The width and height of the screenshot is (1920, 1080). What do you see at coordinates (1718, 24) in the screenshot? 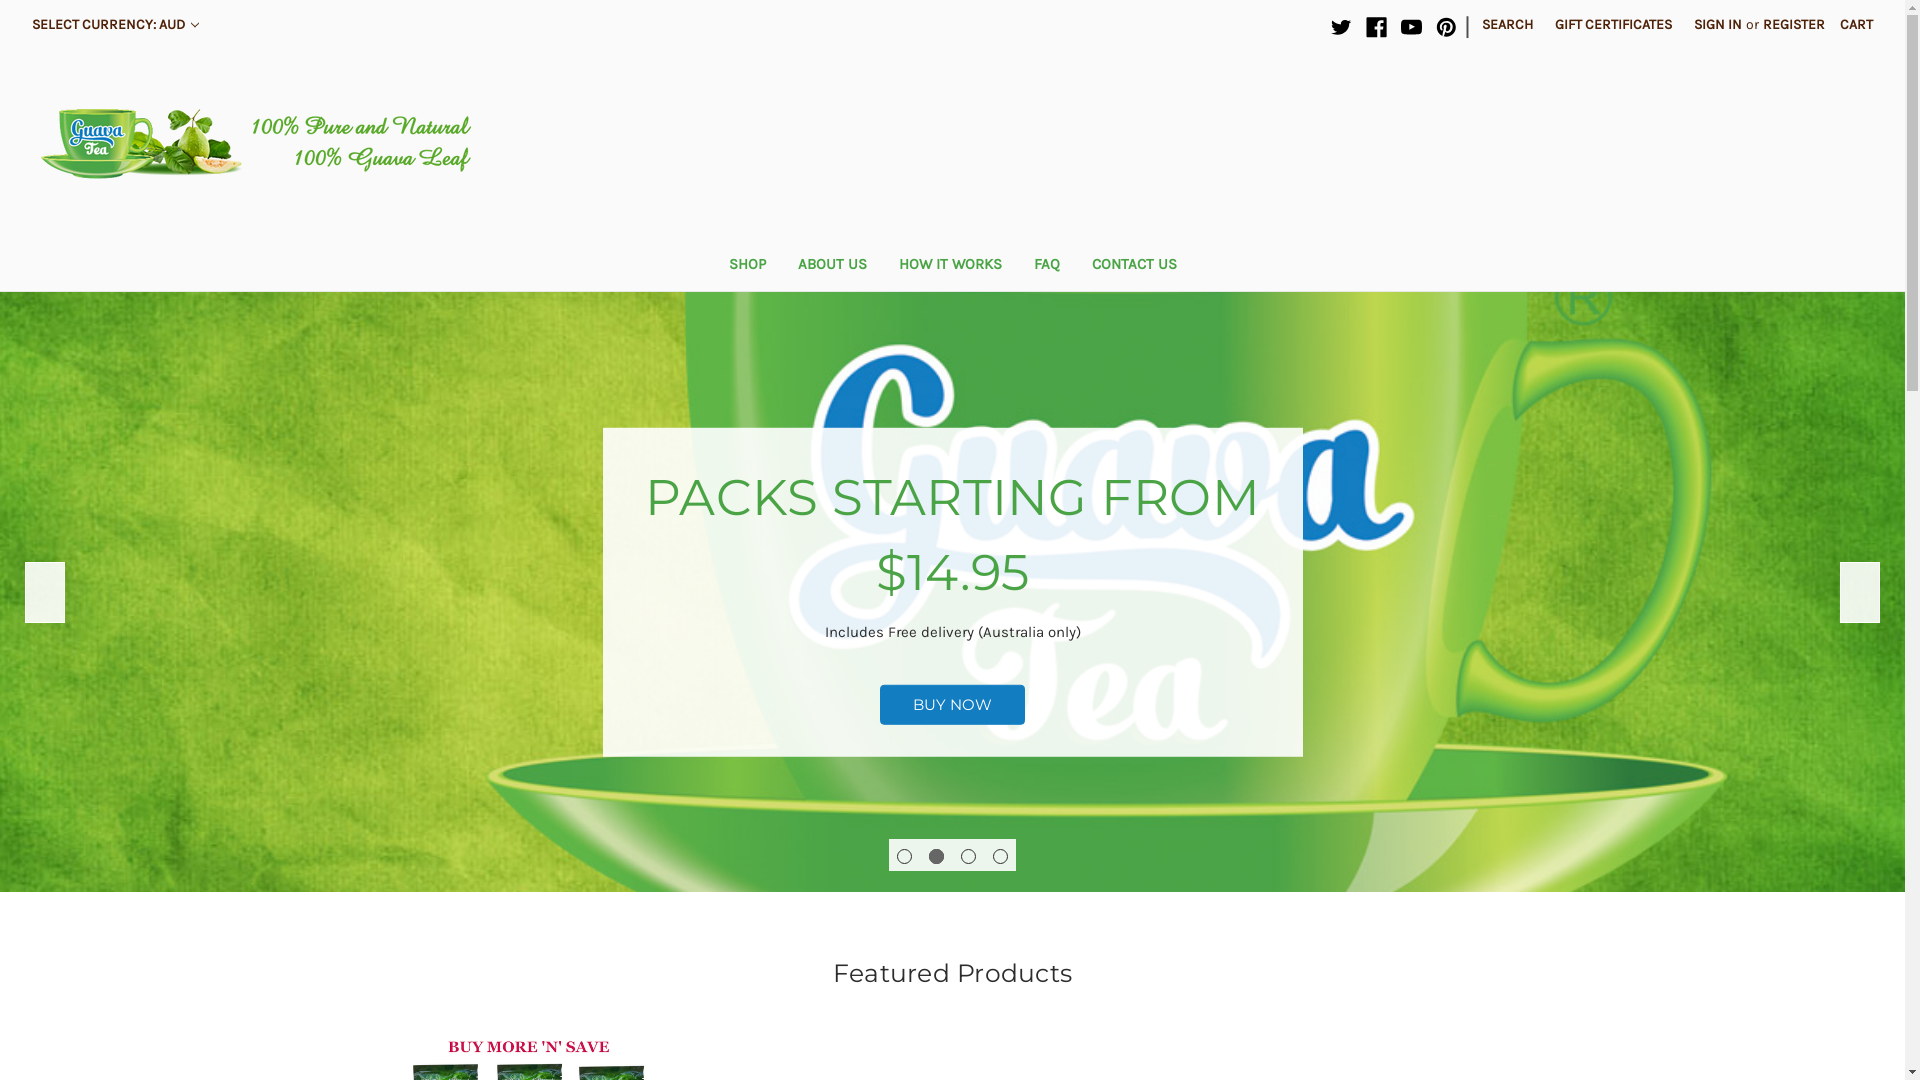
I see `SIGN IN` at bounding box center [1718, 24].